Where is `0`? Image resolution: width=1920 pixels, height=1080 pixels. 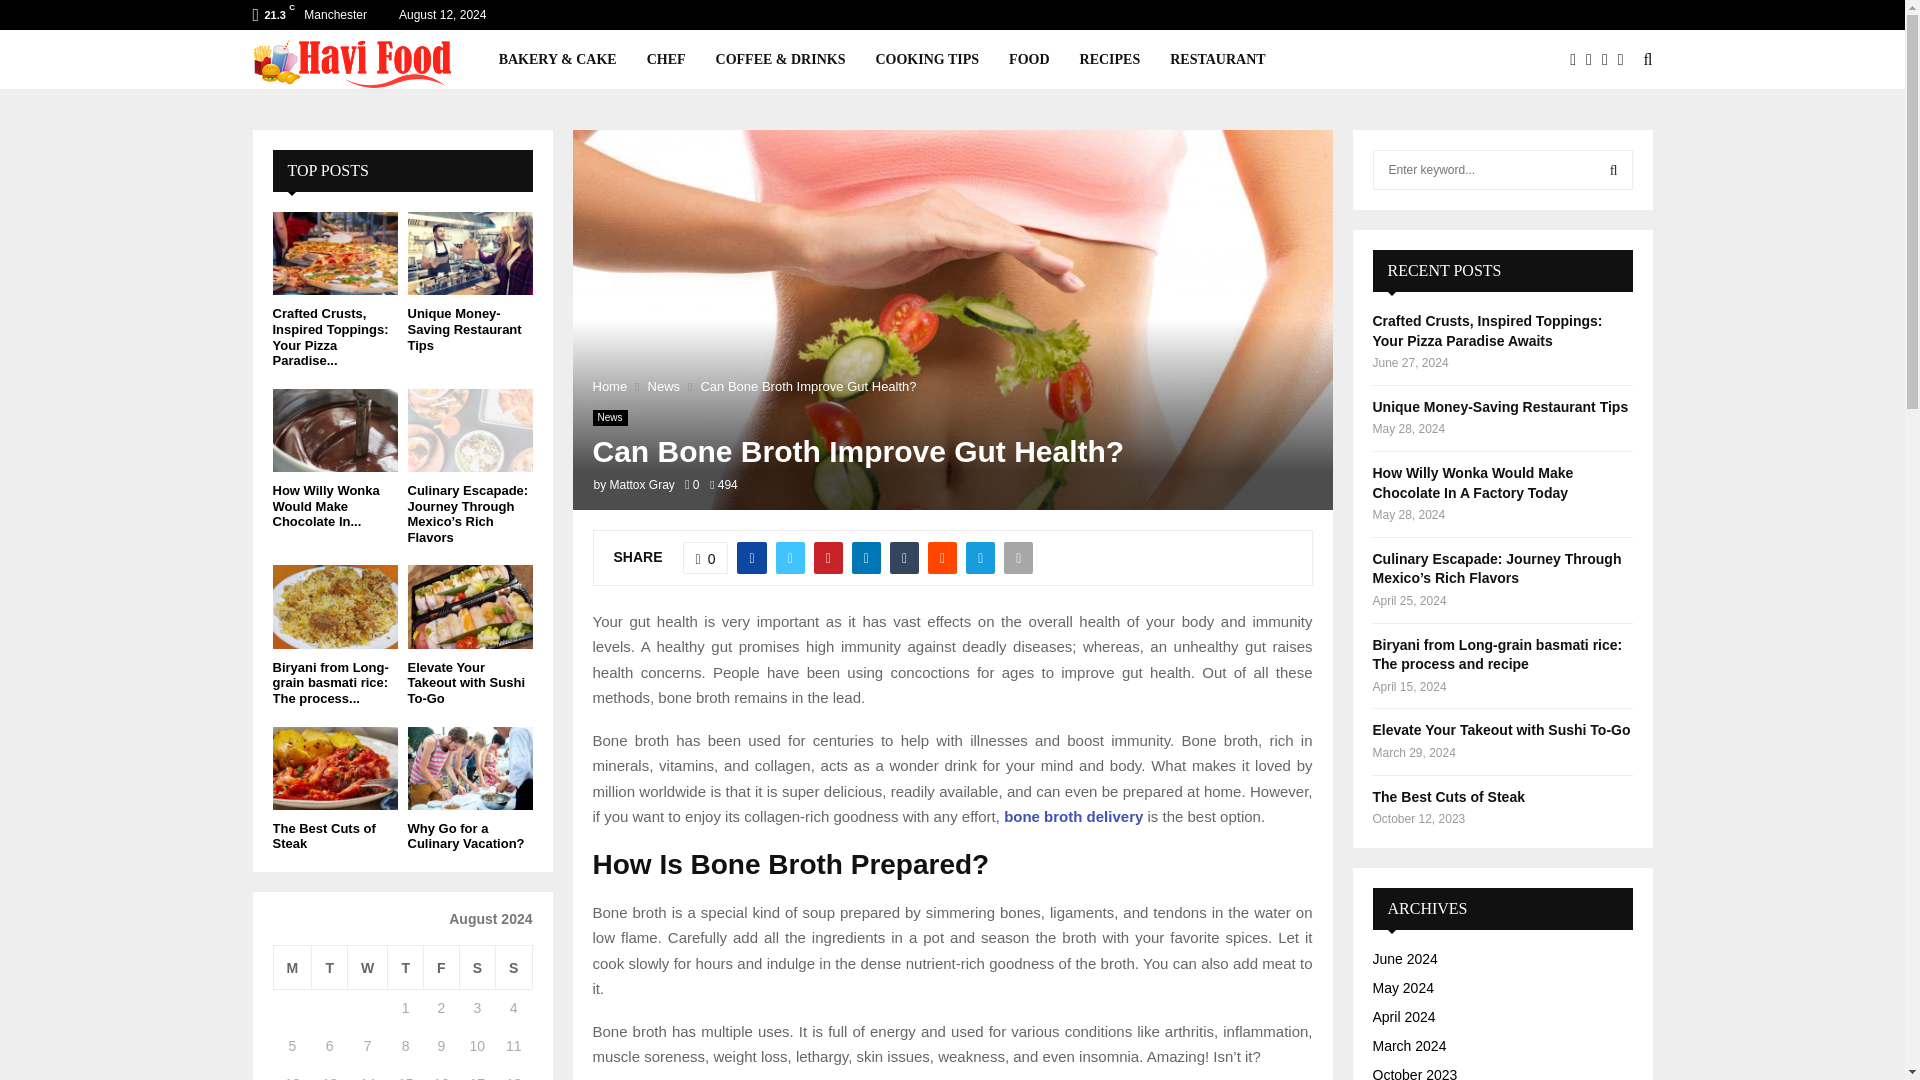 0 is located at coordinates (706, 558).